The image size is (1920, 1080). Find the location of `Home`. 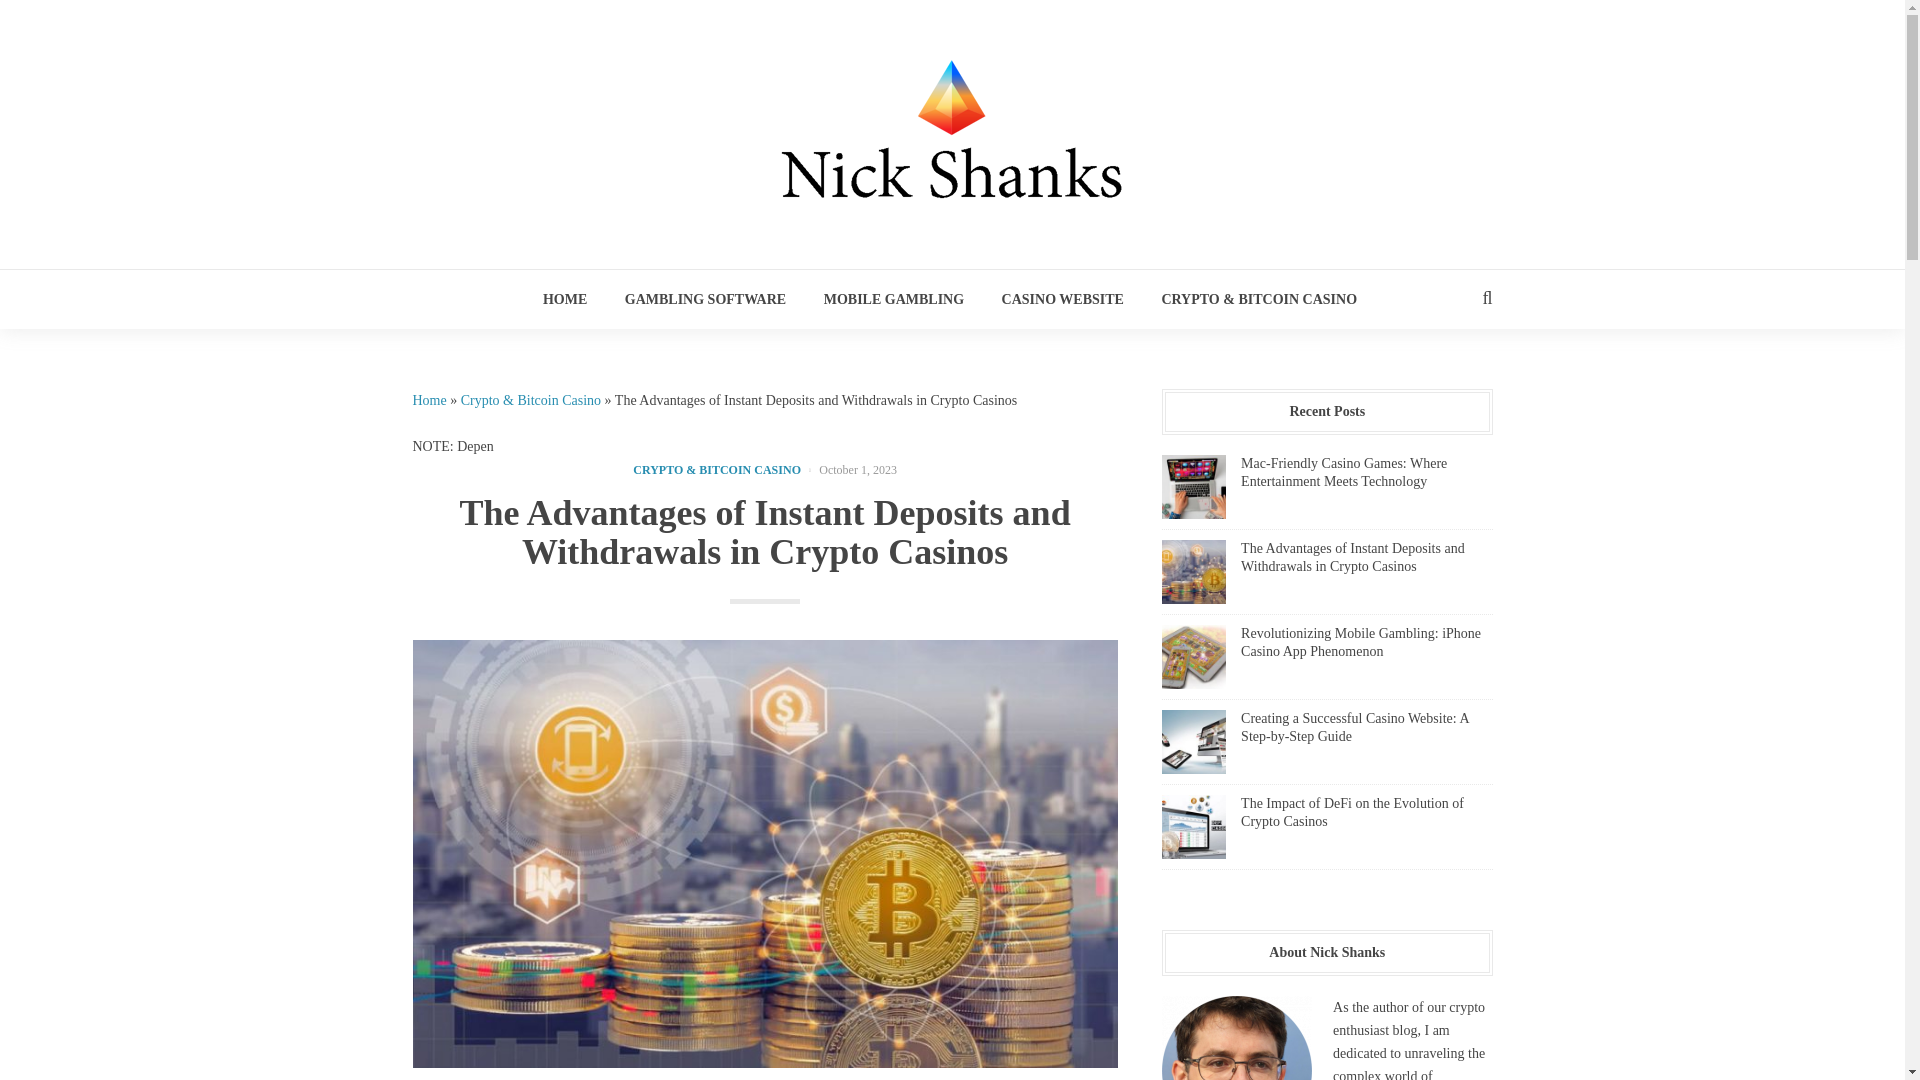

Home is located at coordinates (428, 400).